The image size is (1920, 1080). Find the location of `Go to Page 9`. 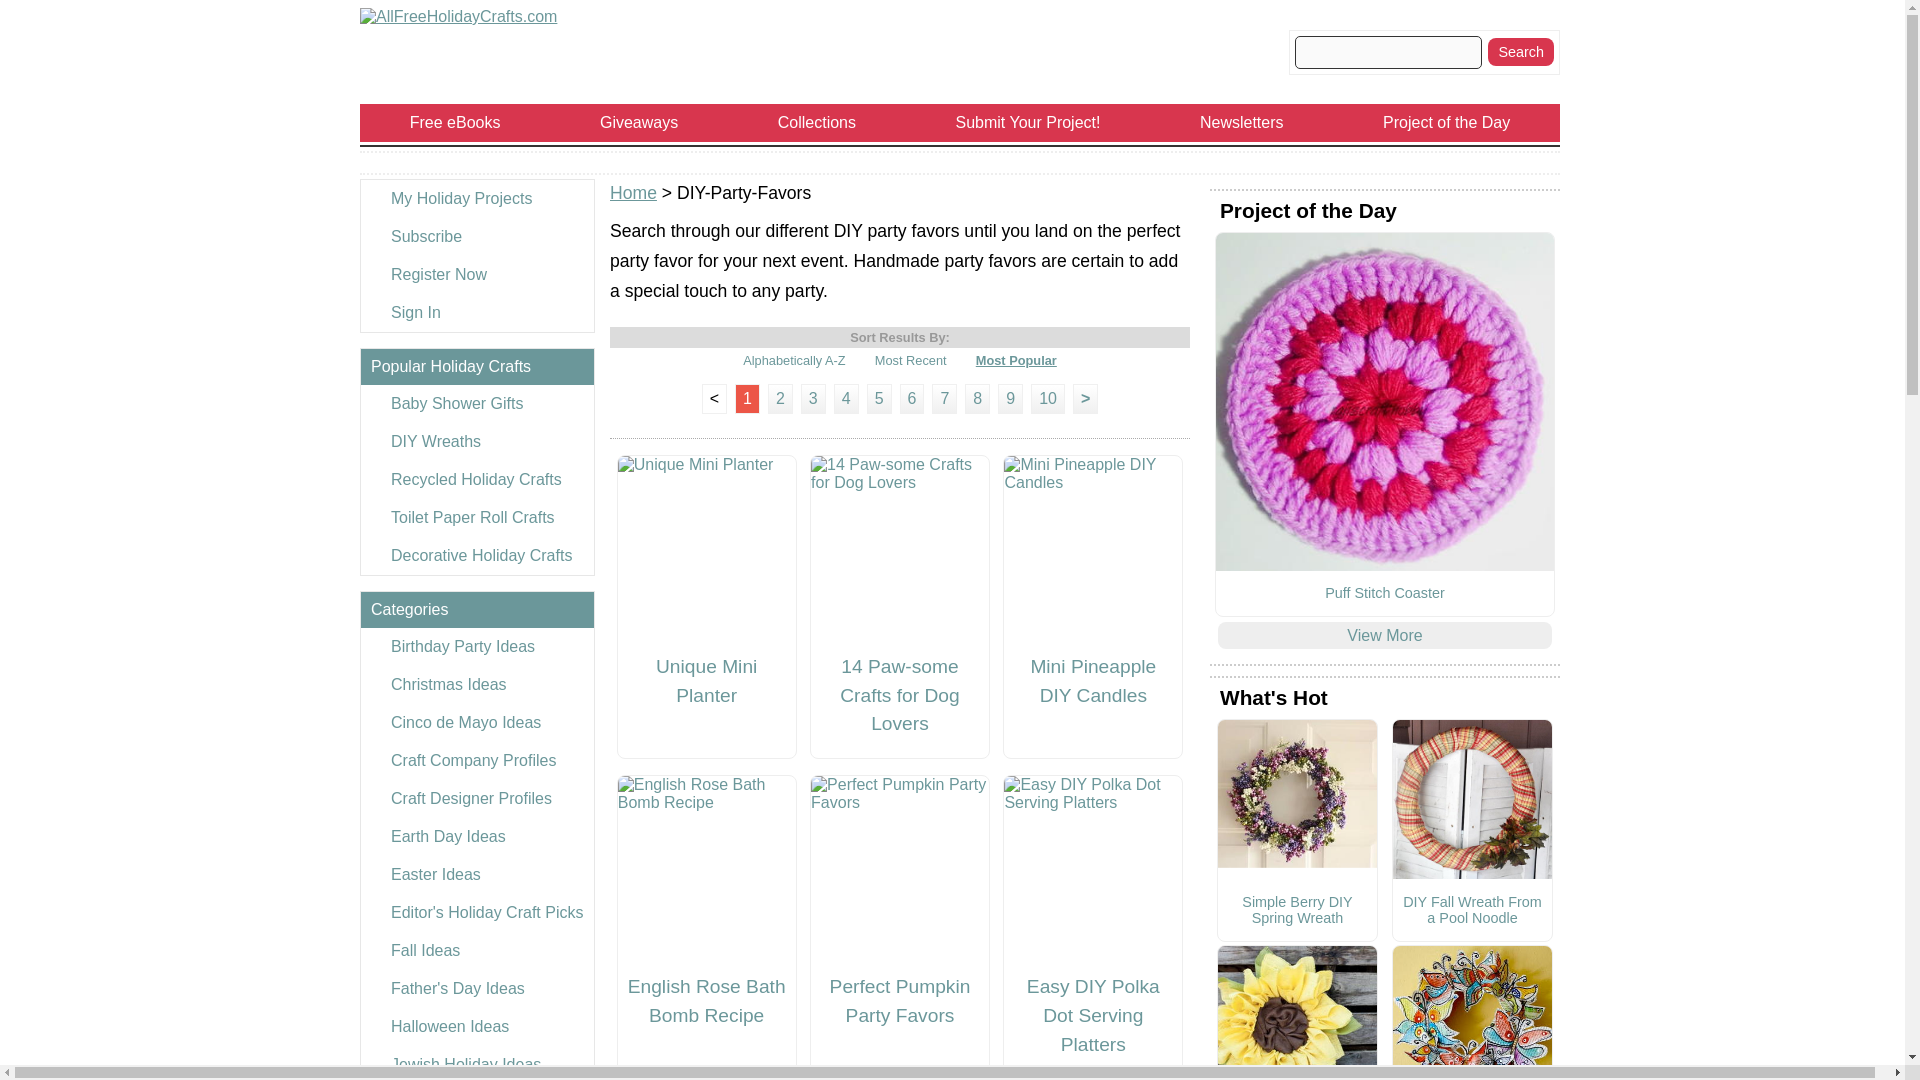

Go to Page 9 is located at coordinates (1010, 398).